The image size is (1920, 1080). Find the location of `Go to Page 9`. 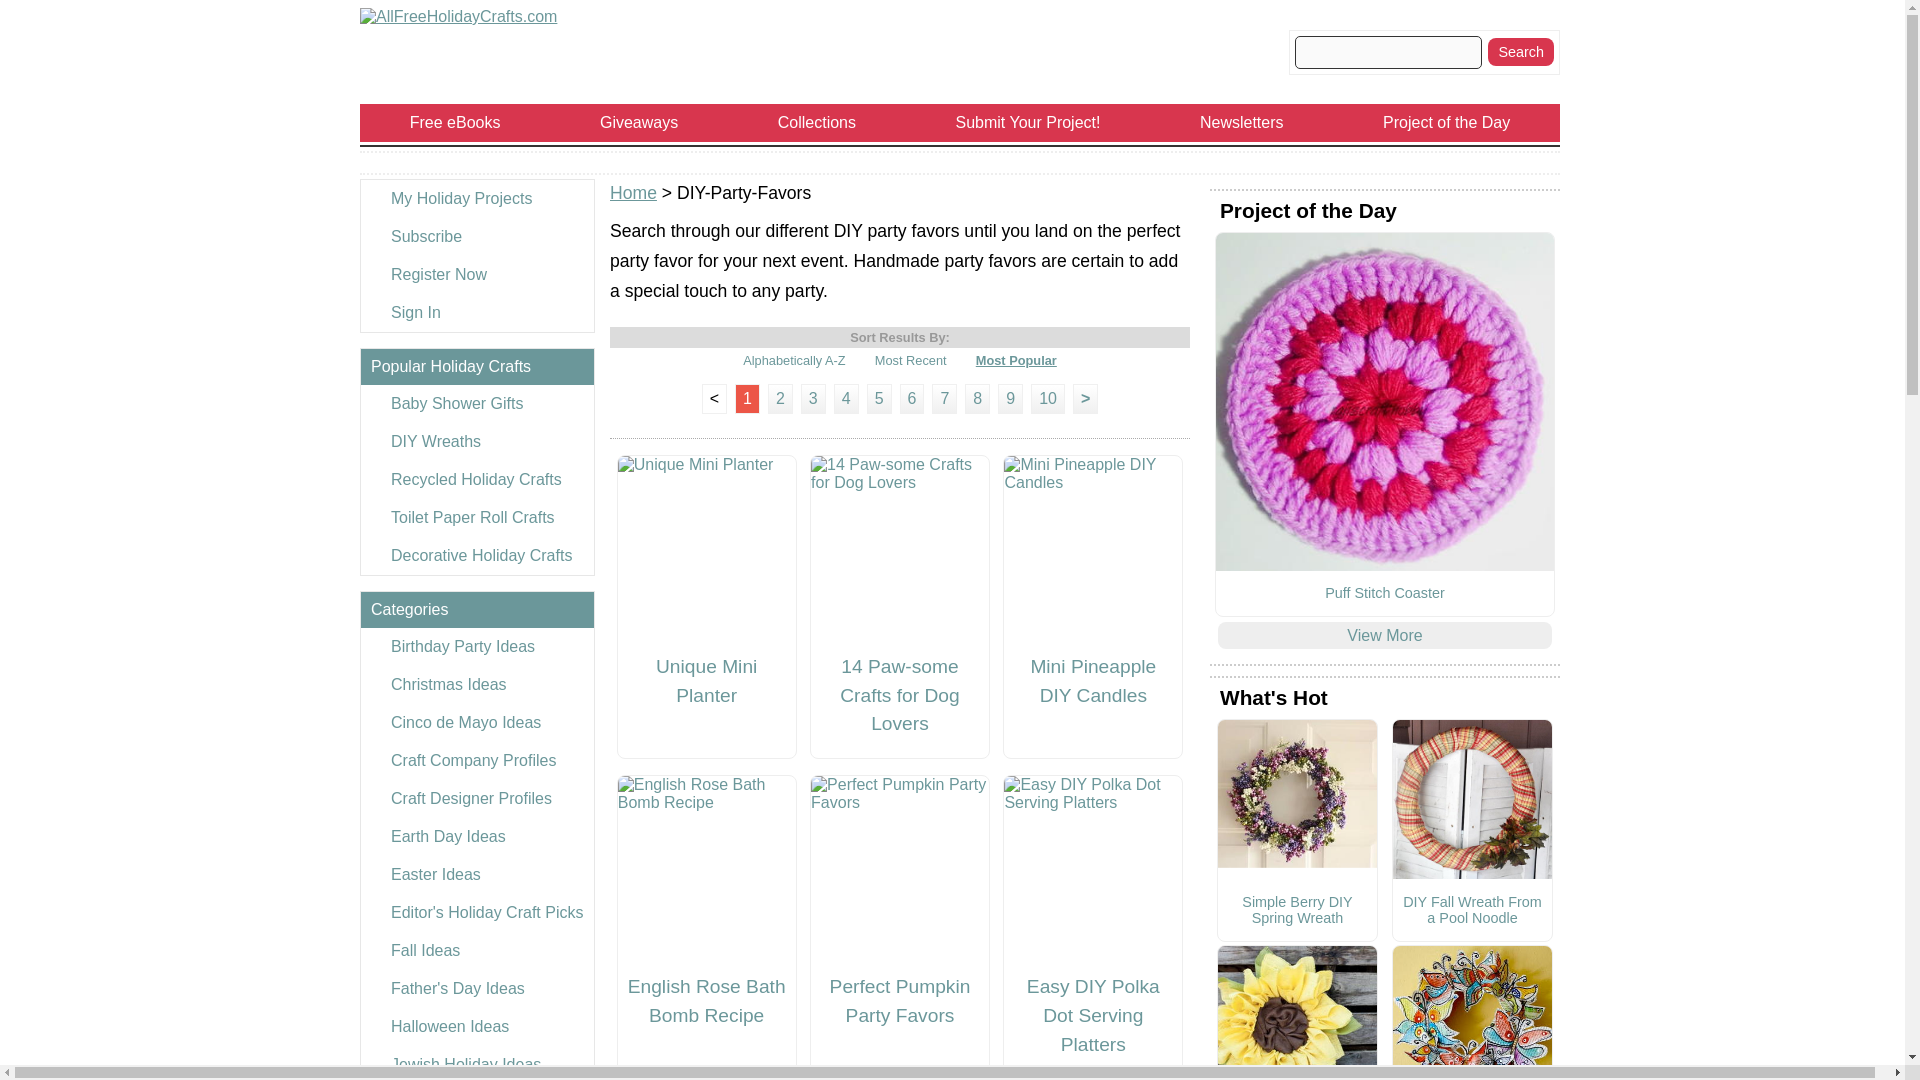

Go to Page 9 is located at coordinates (1010, 398).